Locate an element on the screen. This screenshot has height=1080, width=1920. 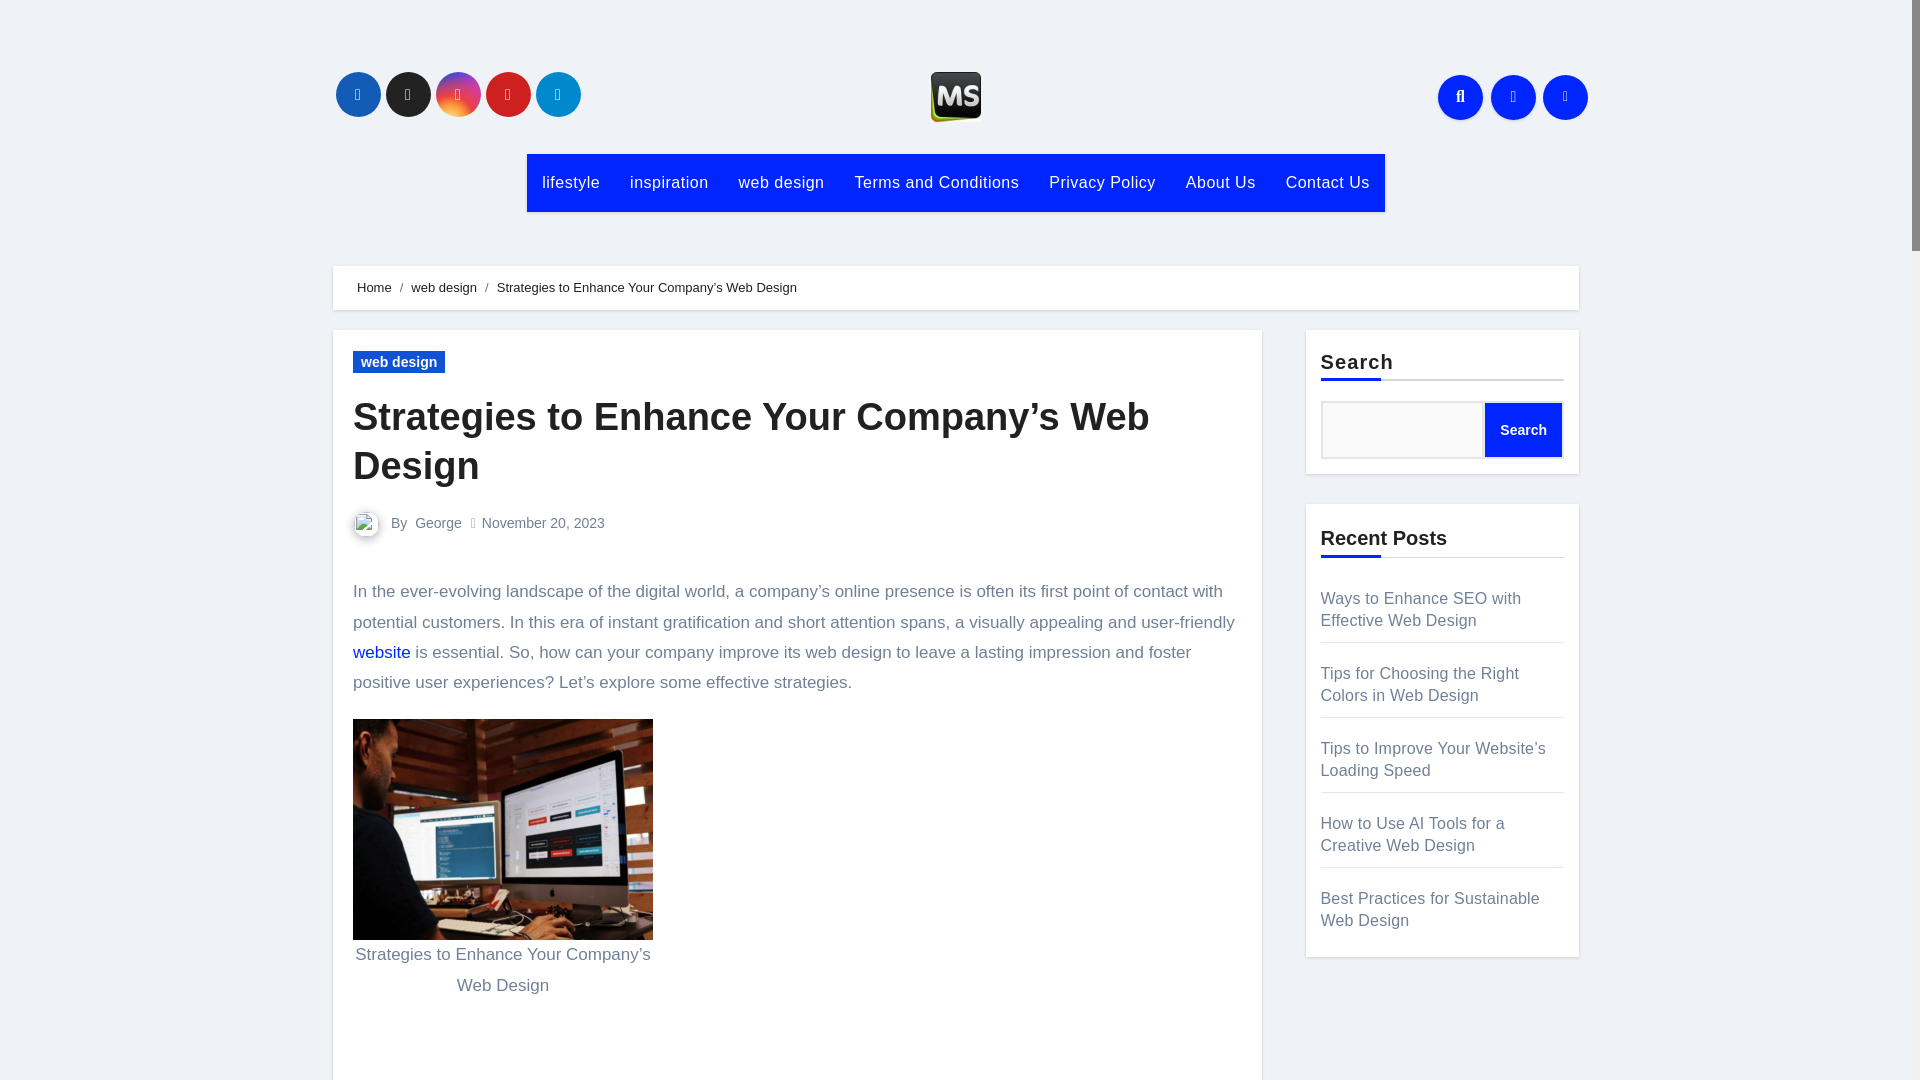
About Us is located at coordinates (1221, 182).